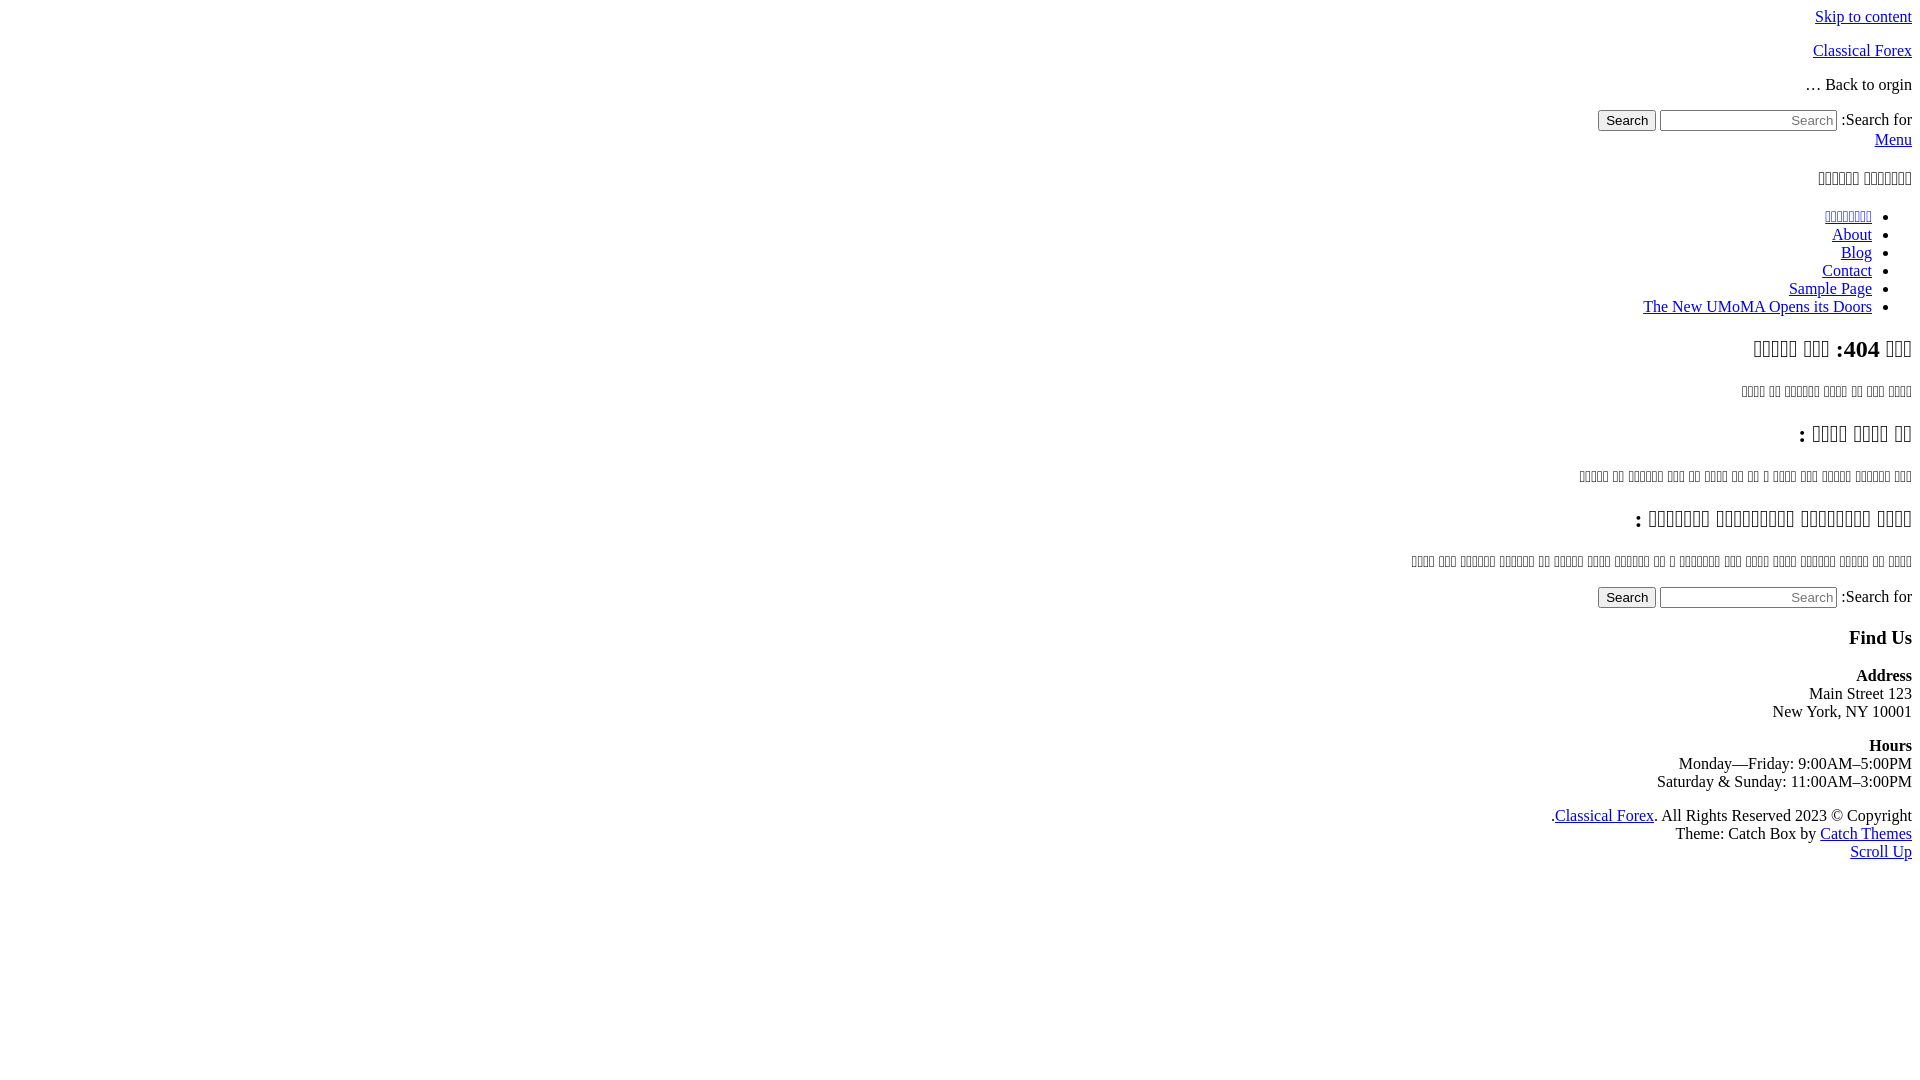  What do you see at coordinates (1852, 234) in the screenshot?
I see `About` at bounding box center [1852, 234].